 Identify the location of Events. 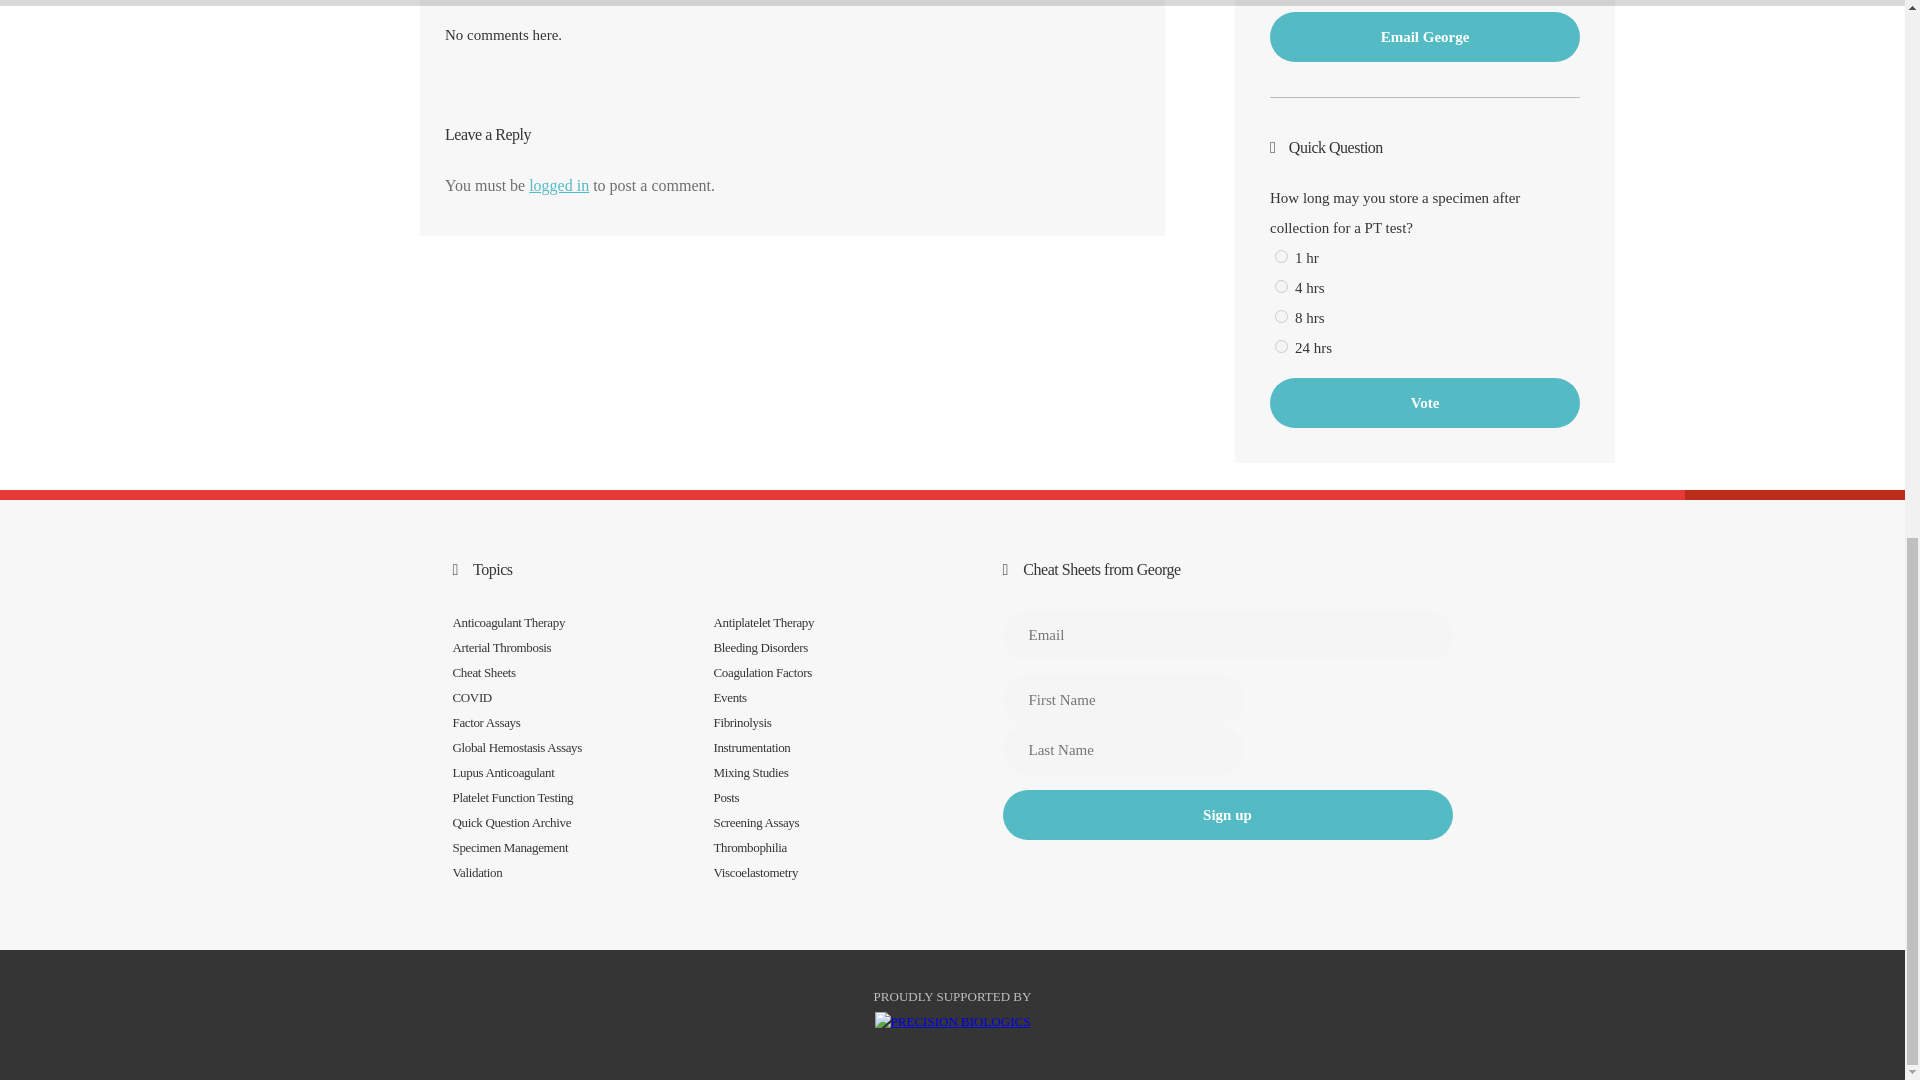
(730, 698).